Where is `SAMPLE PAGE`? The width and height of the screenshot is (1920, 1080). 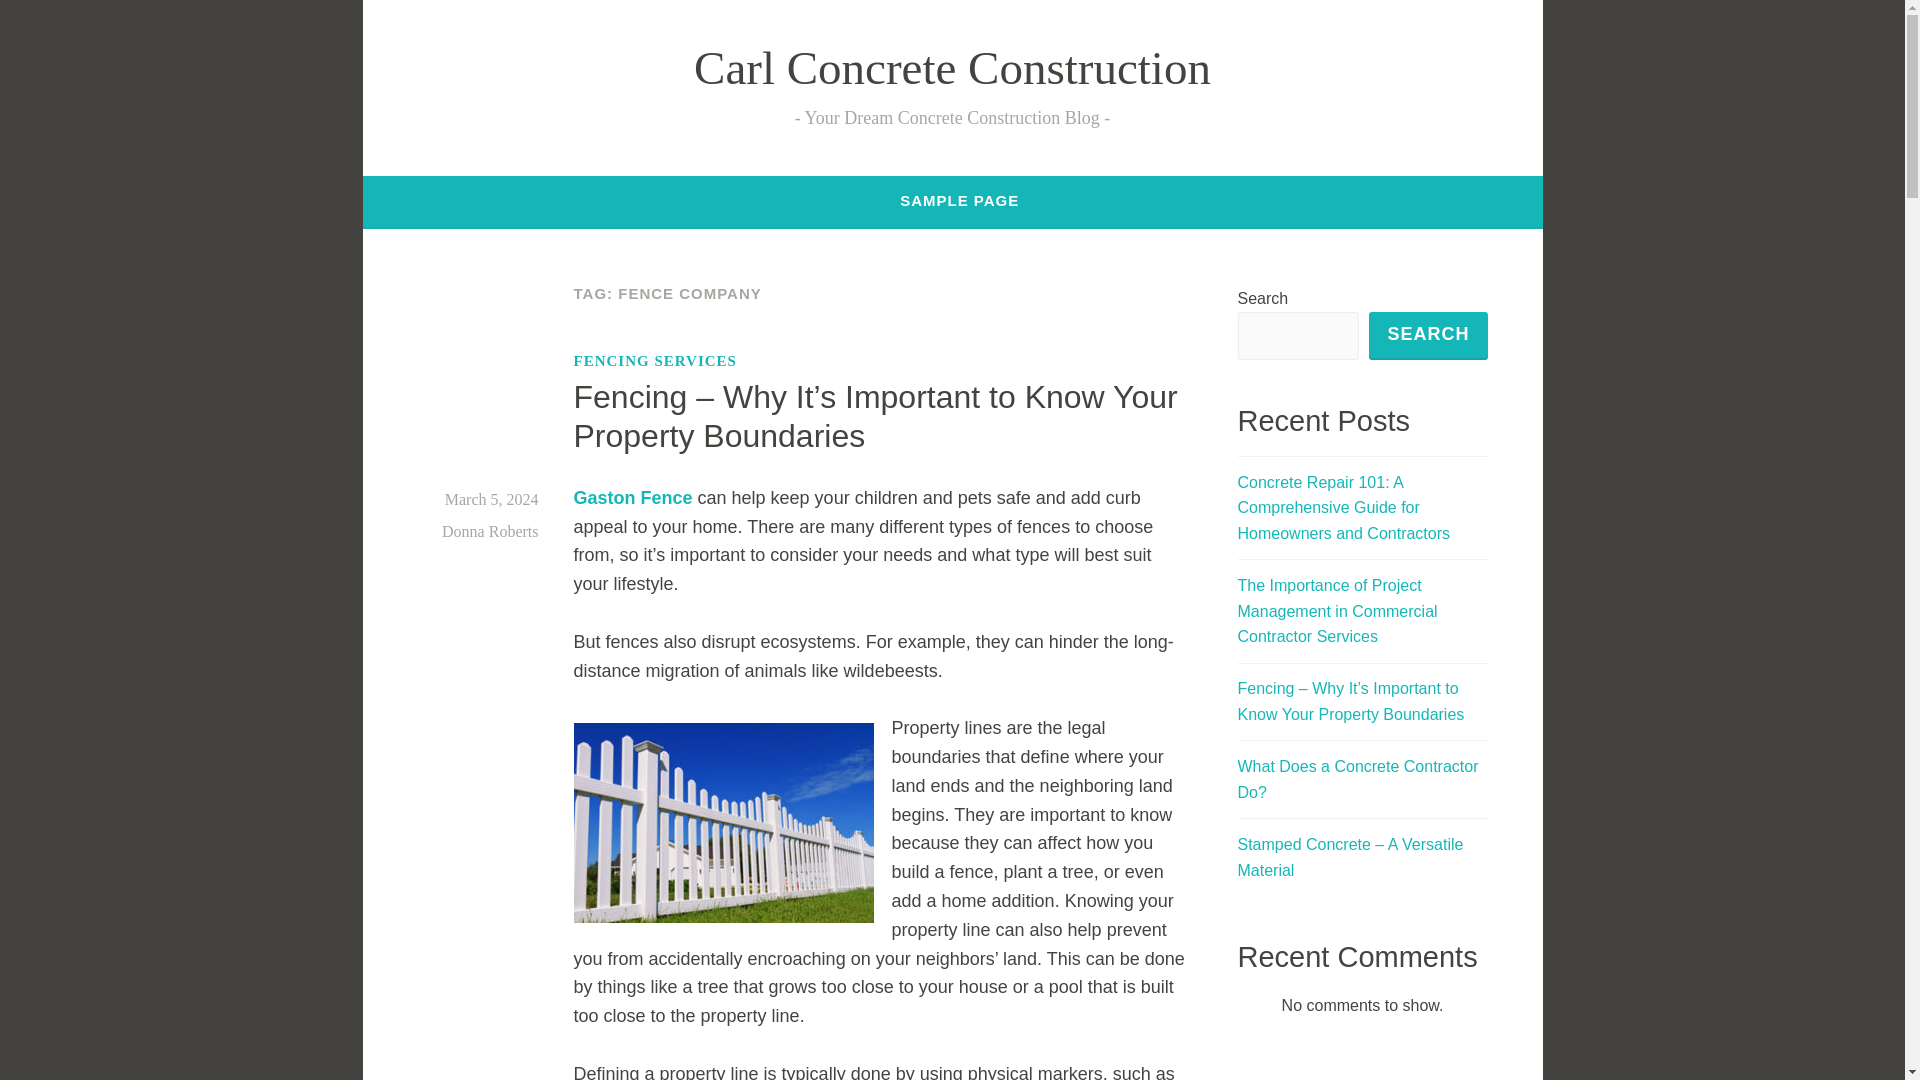
SAMPLE PAGE is located at coordinates (960, 200).